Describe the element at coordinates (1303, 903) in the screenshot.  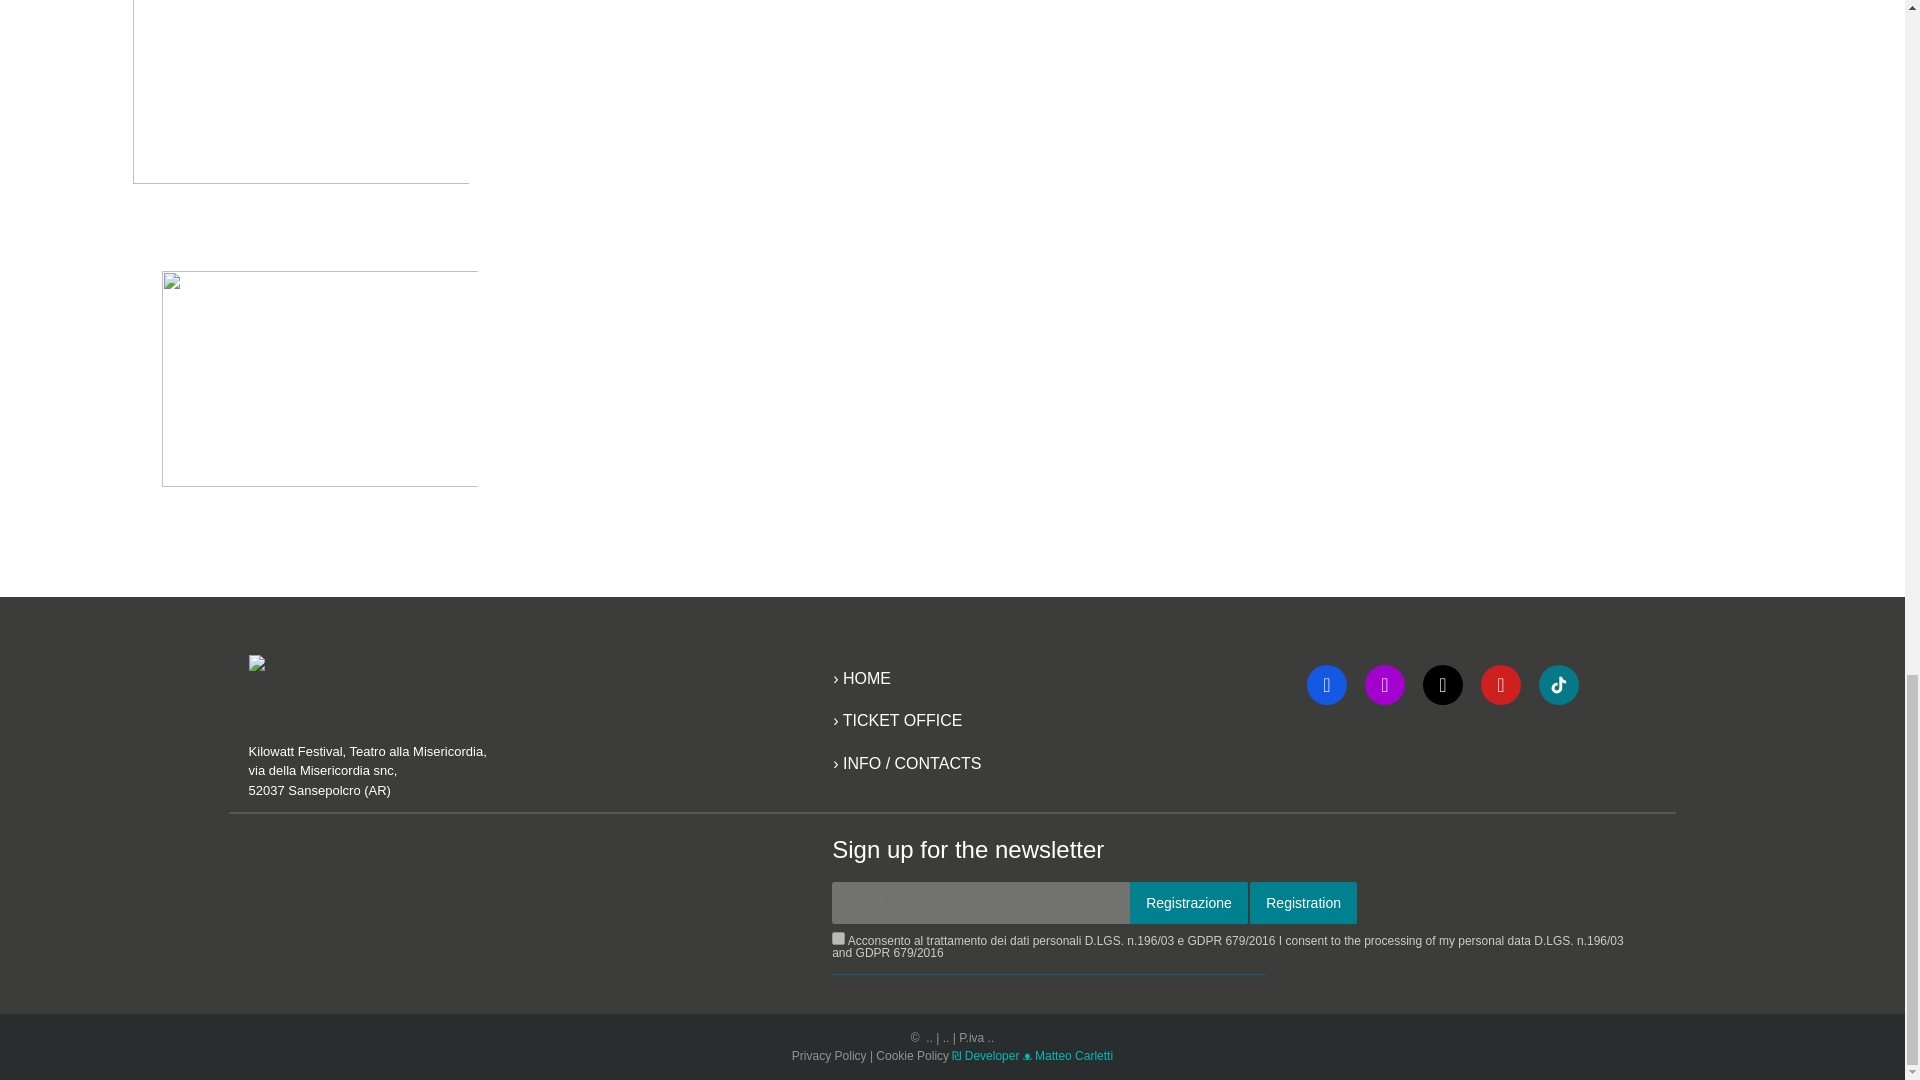
I see `Registration` at that location.